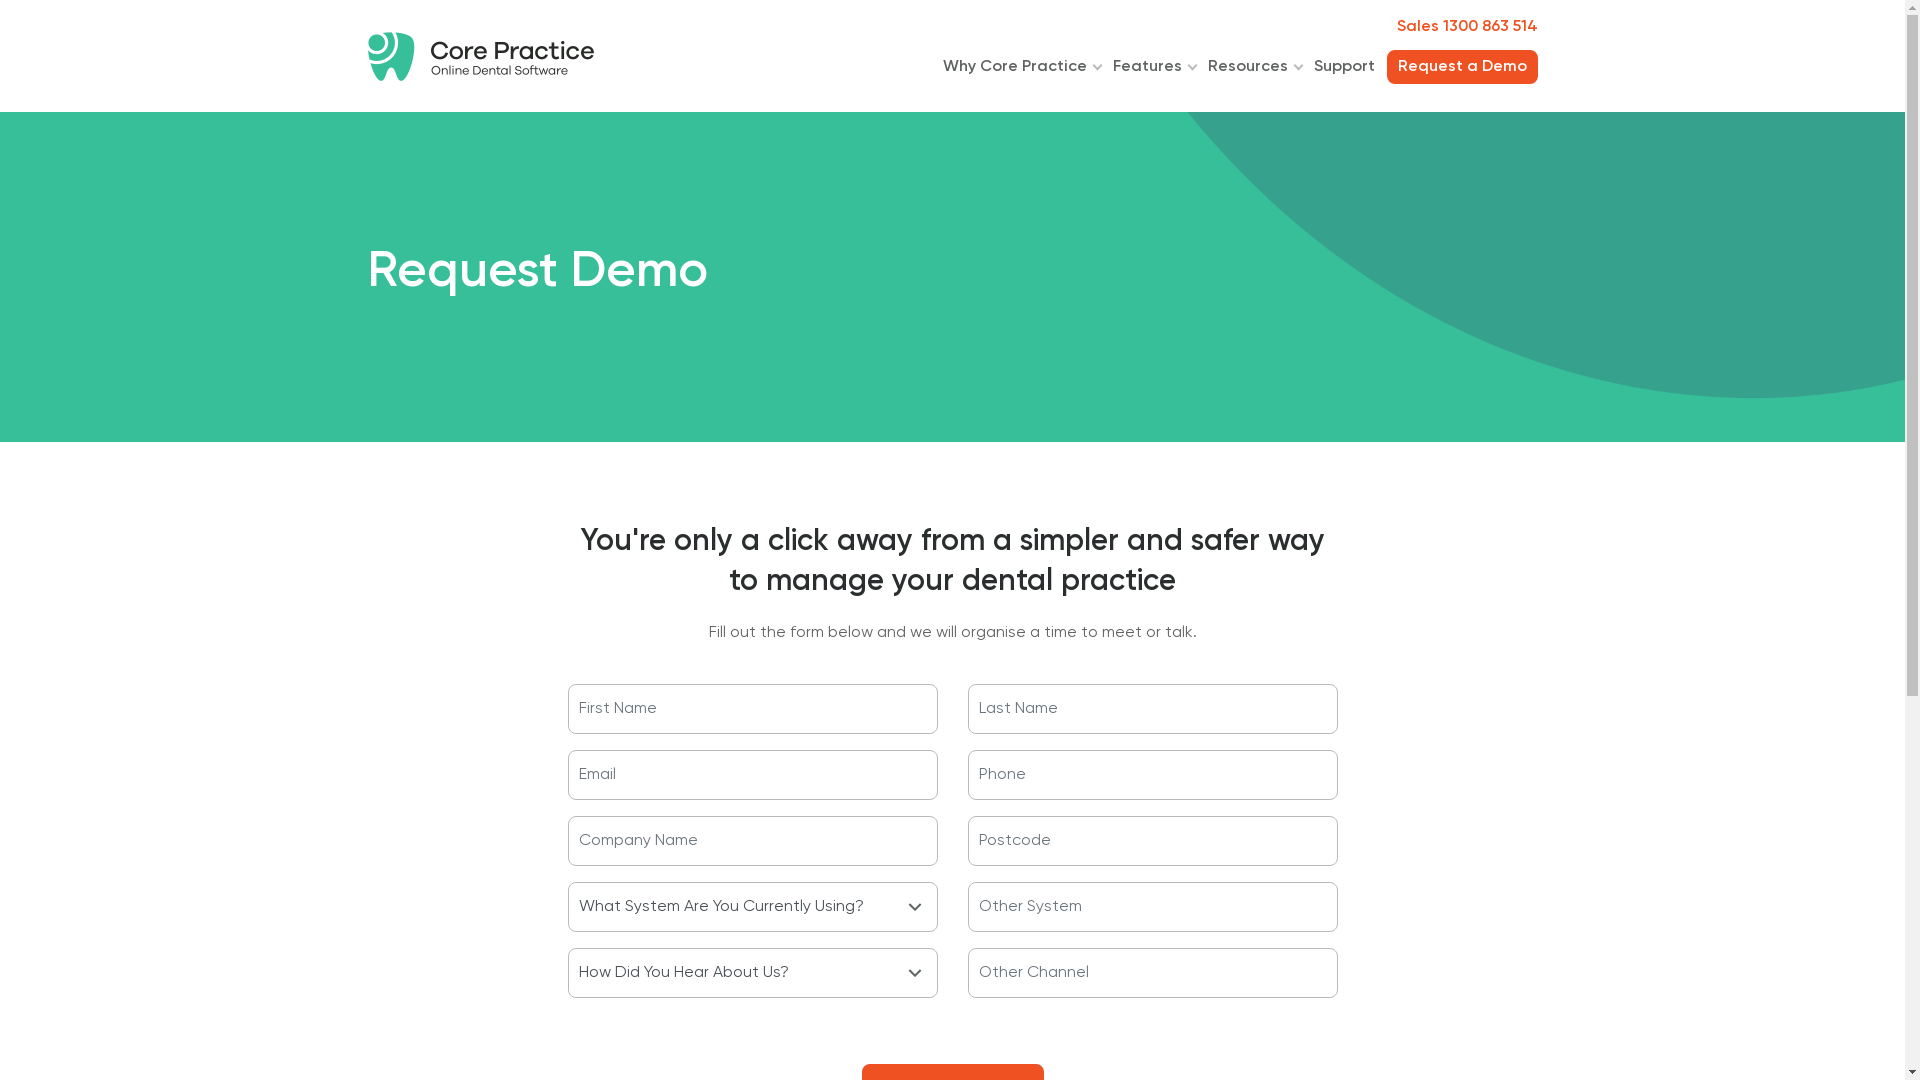  I want to click on Support, so click(1344, 67).